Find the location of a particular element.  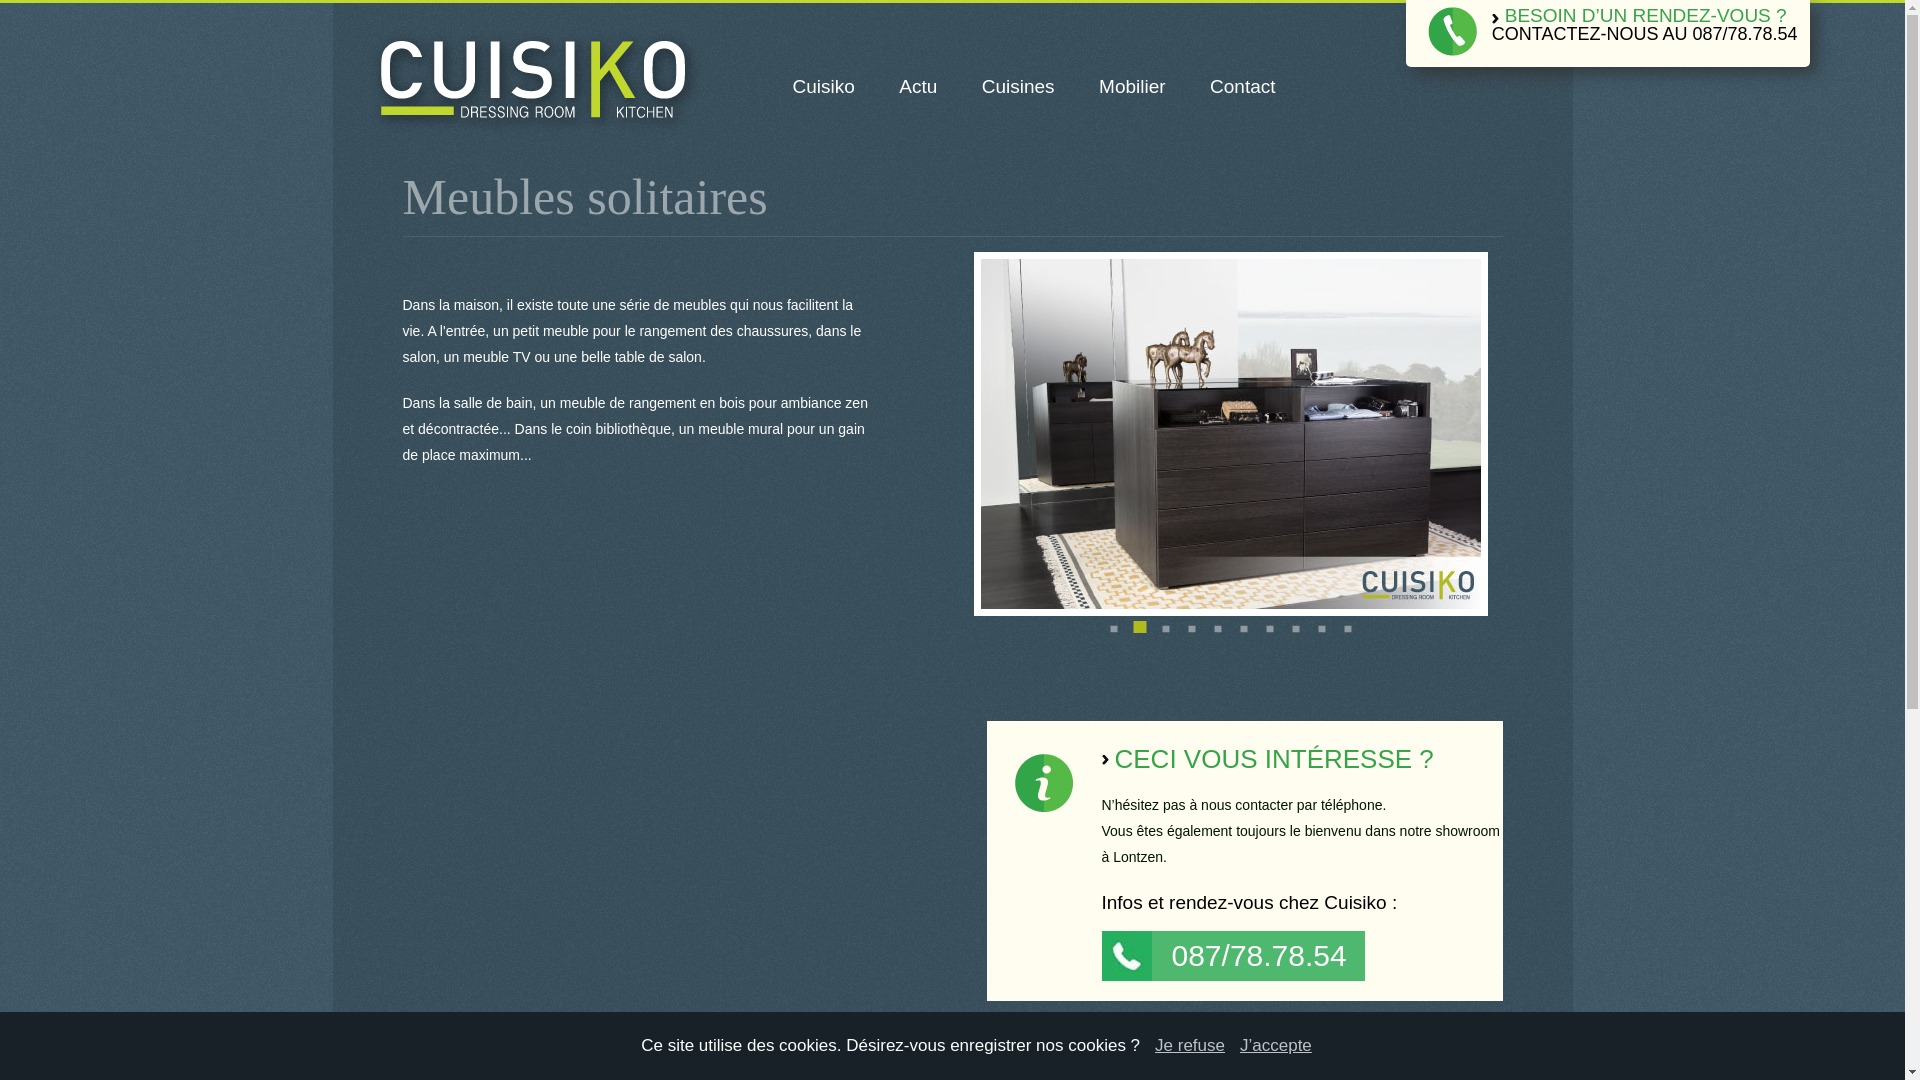

Je refuse is located at coordinates (1190, 1046).